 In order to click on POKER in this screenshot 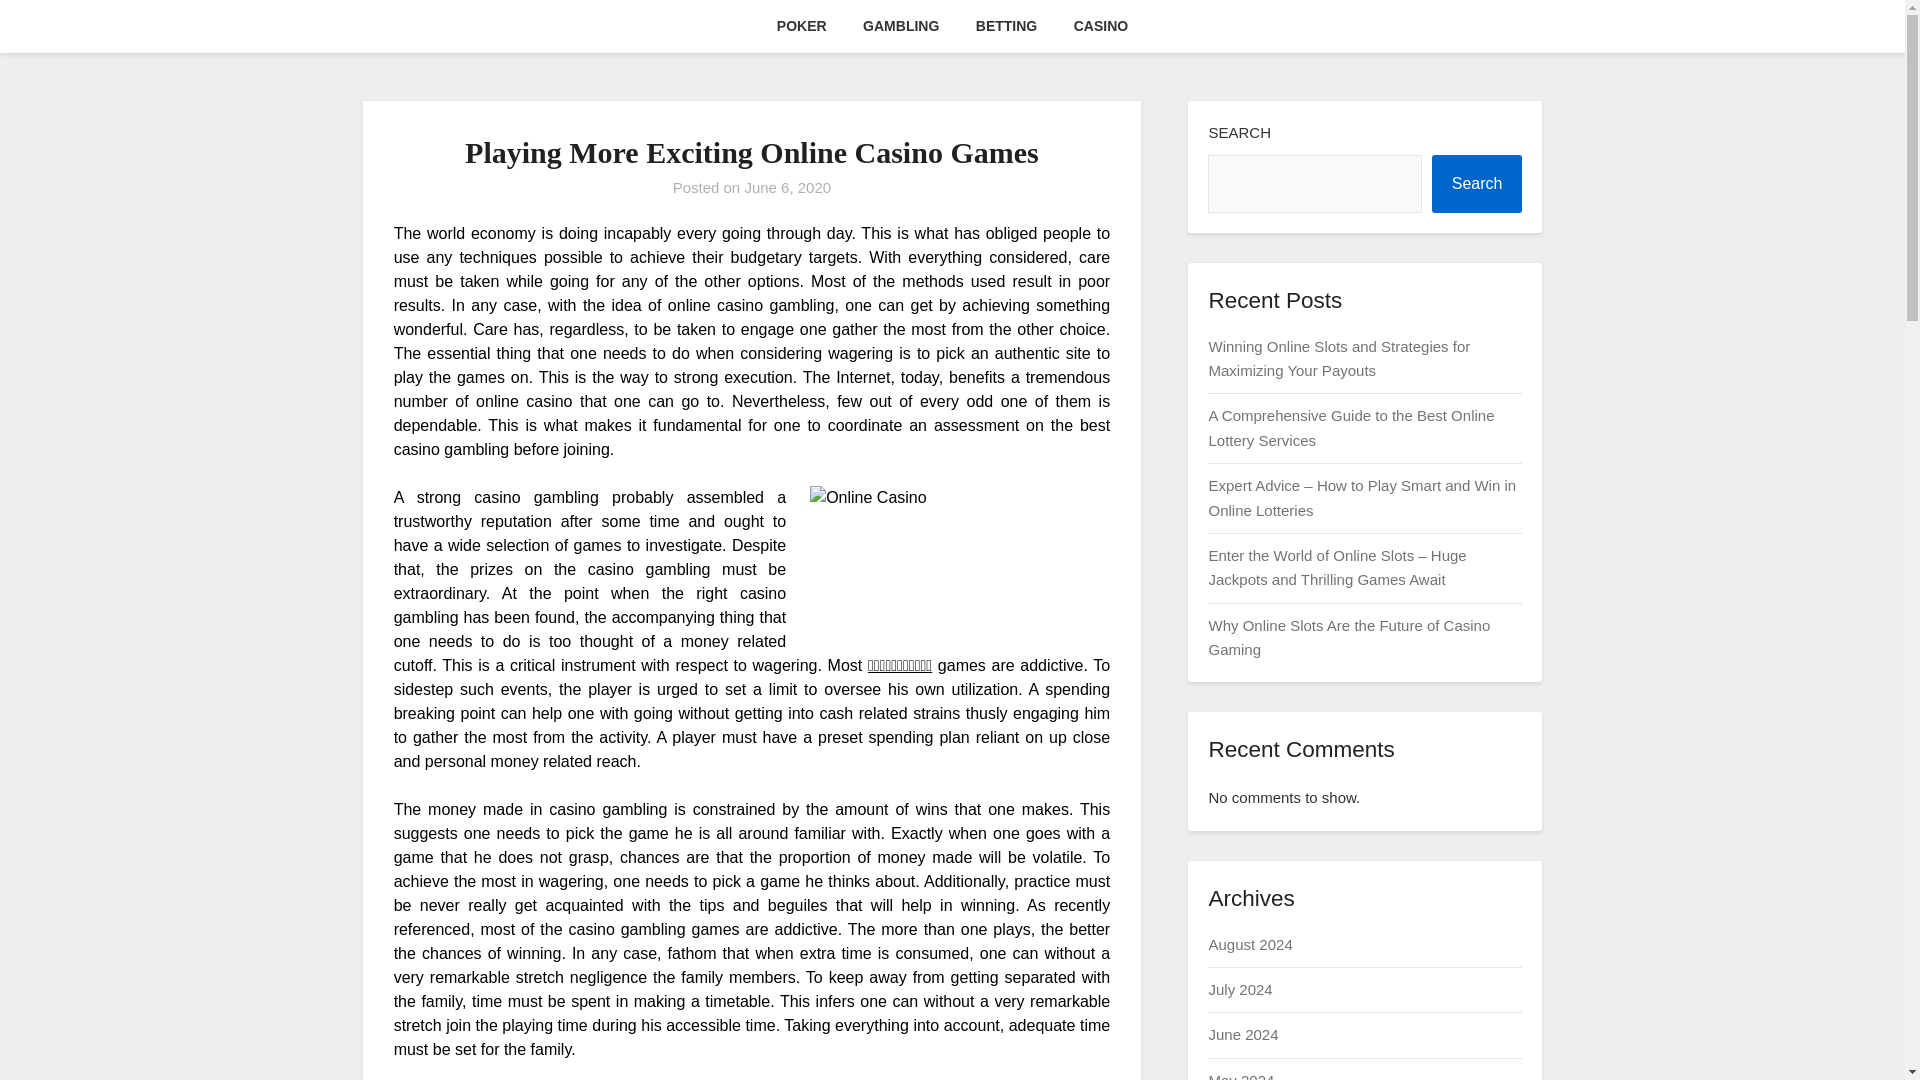, I will do `click(801, 26)`.